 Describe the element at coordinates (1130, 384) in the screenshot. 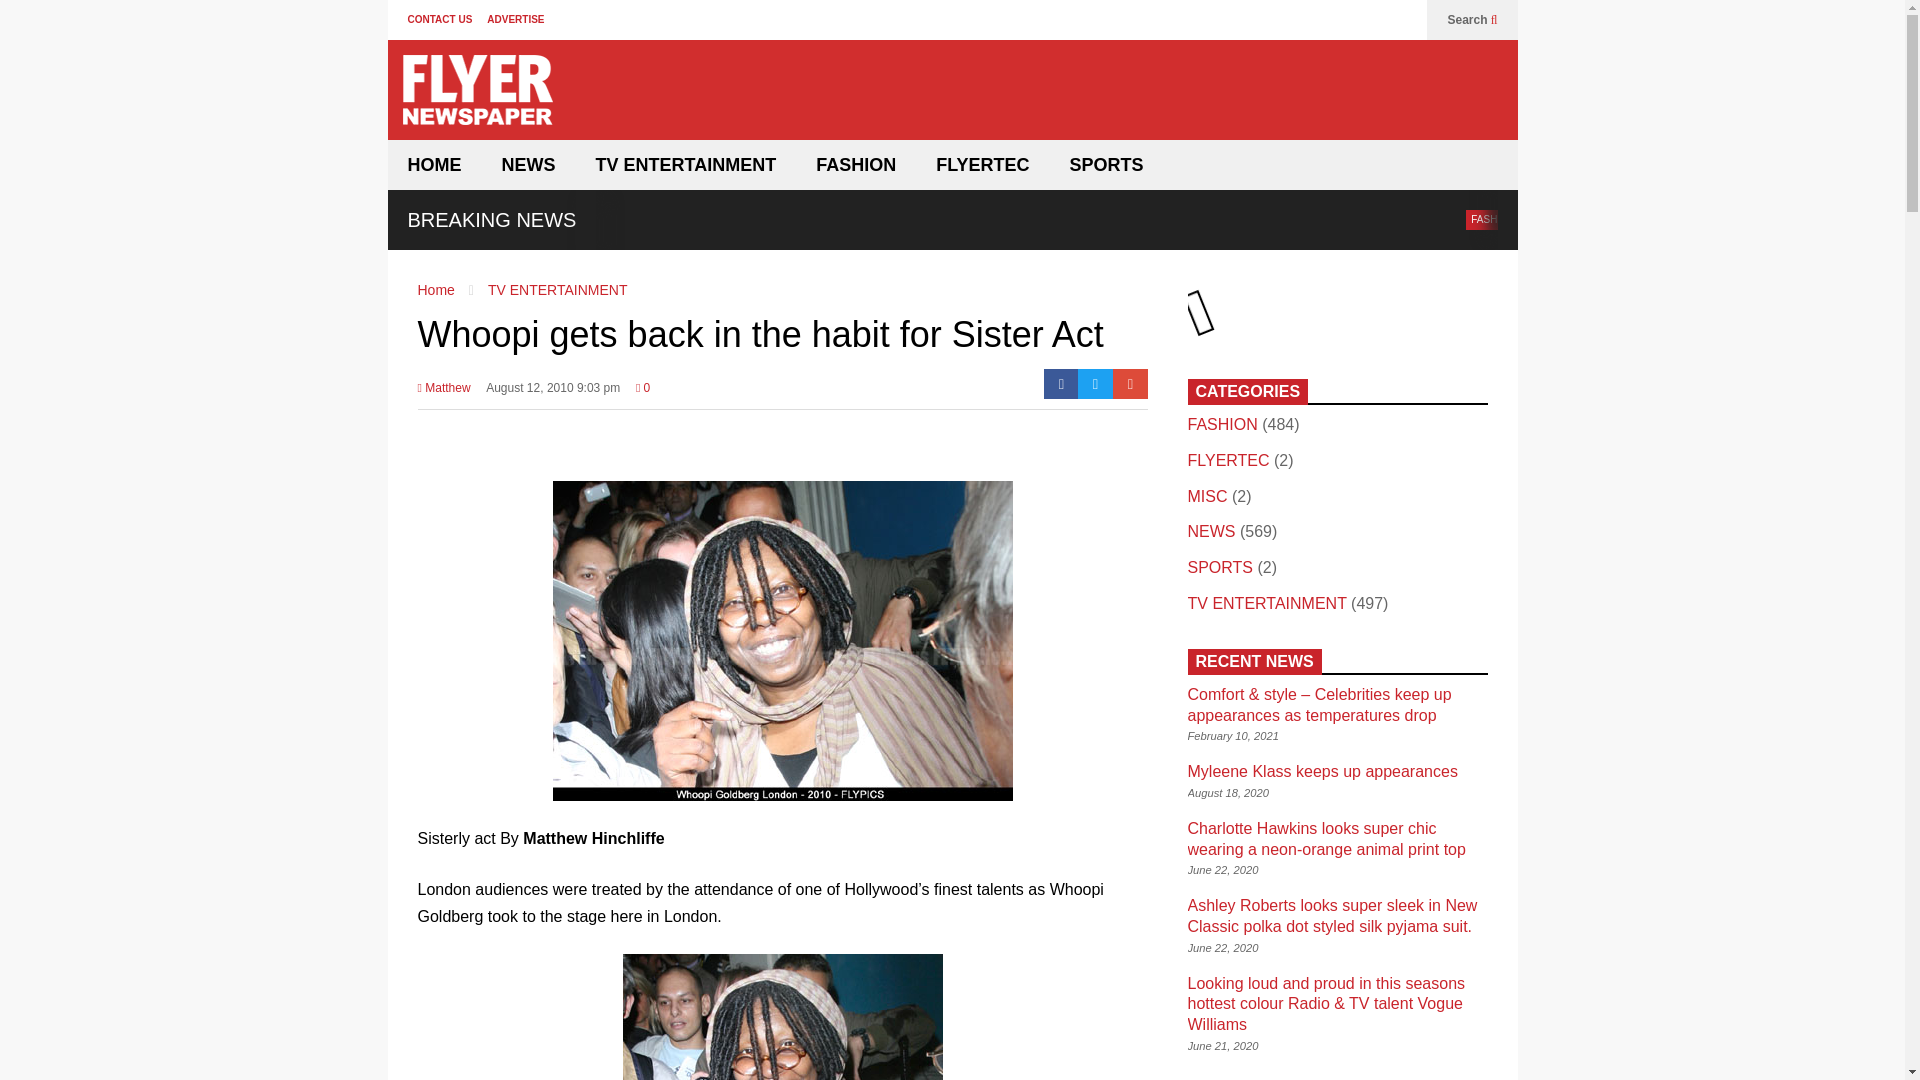

I see `Google-plus` at that location.